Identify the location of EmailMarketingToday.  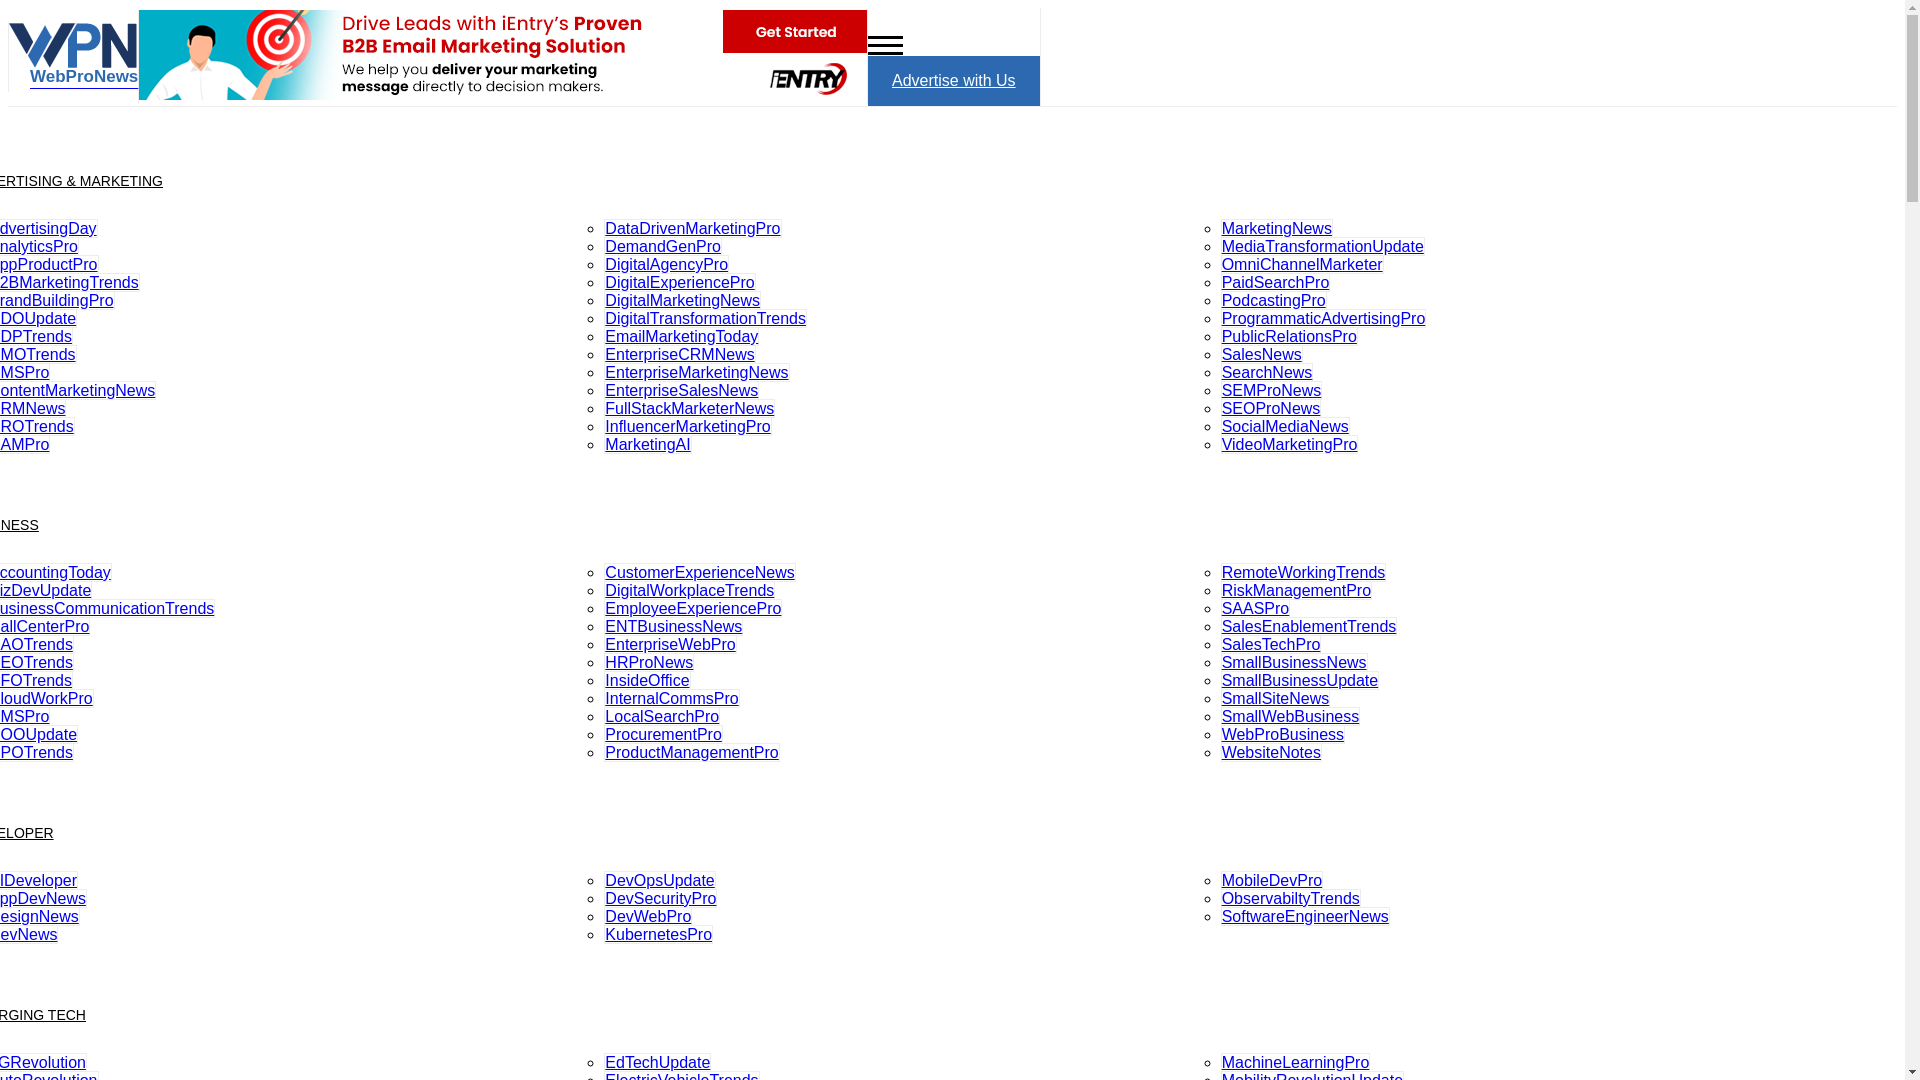
(681, 336).